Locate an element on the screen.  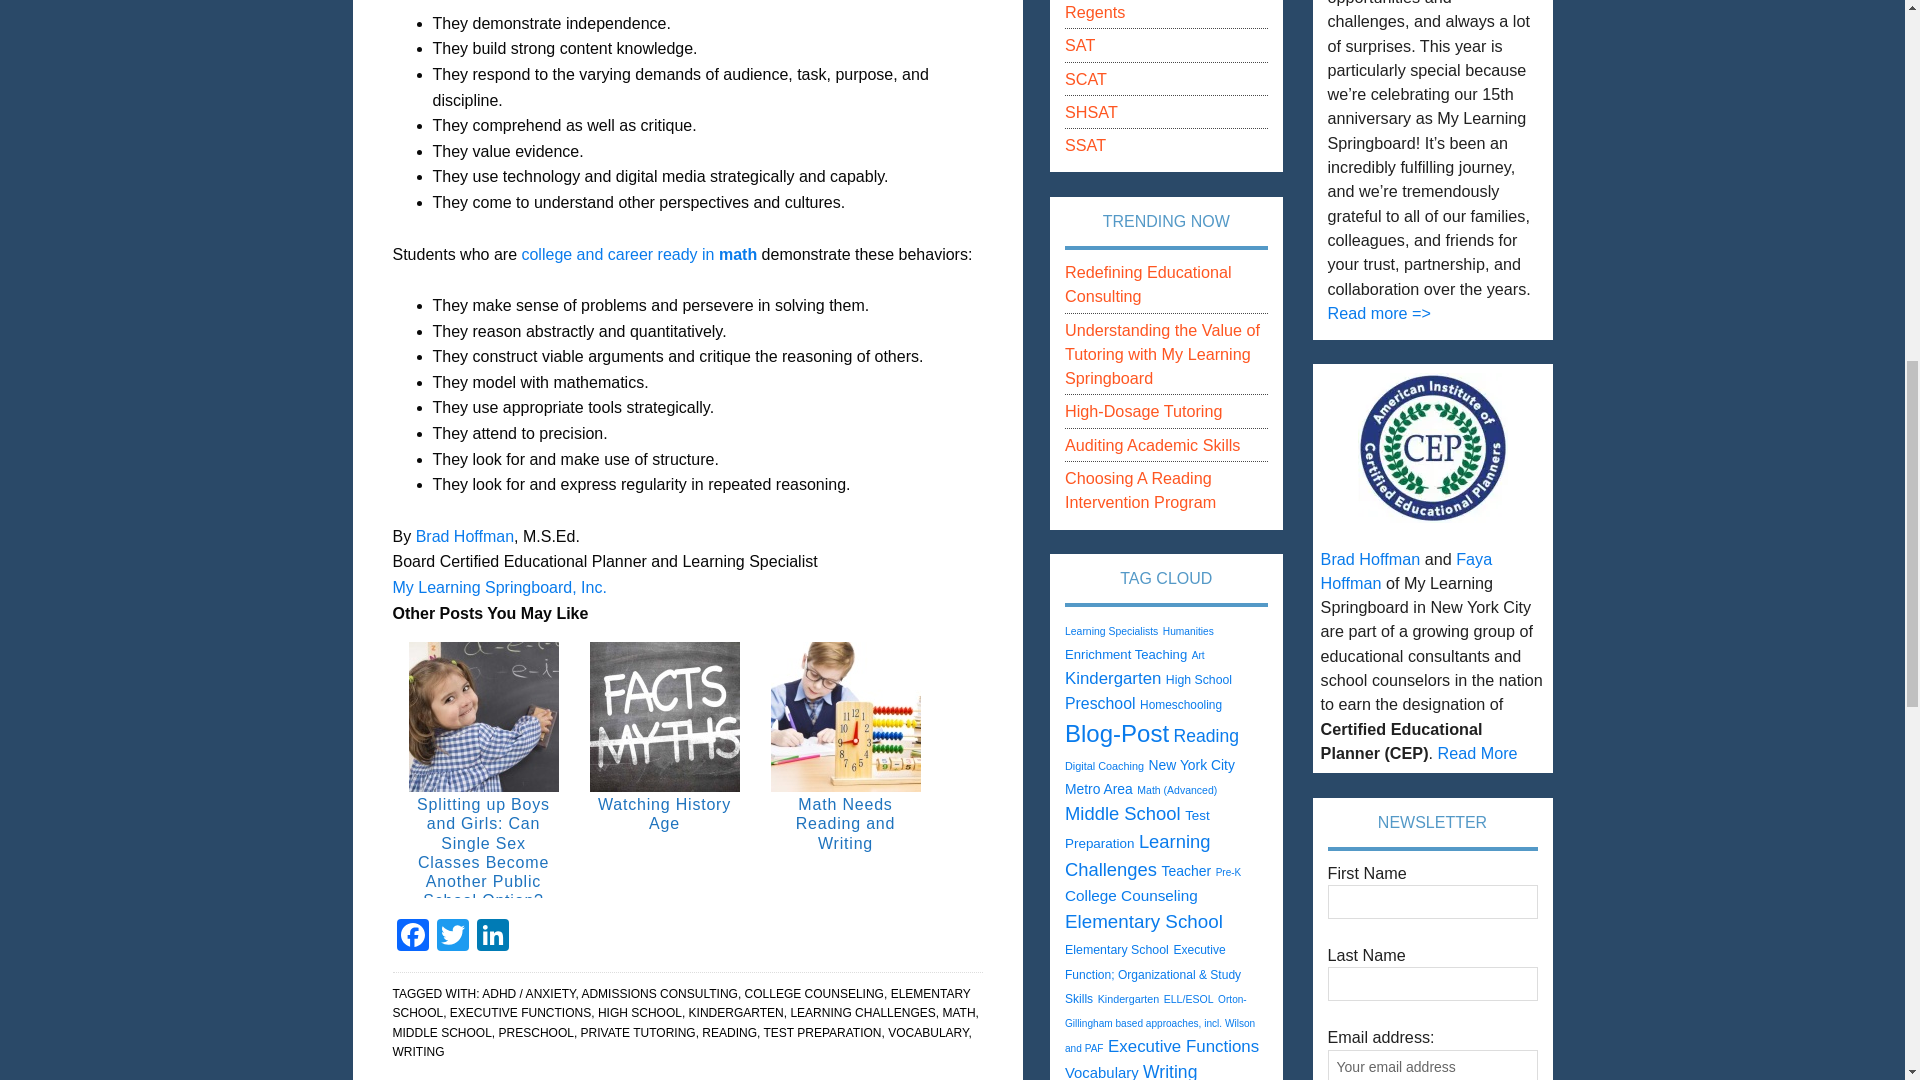
COLLEGE COUNSELING is located at coordinates (814, 994).